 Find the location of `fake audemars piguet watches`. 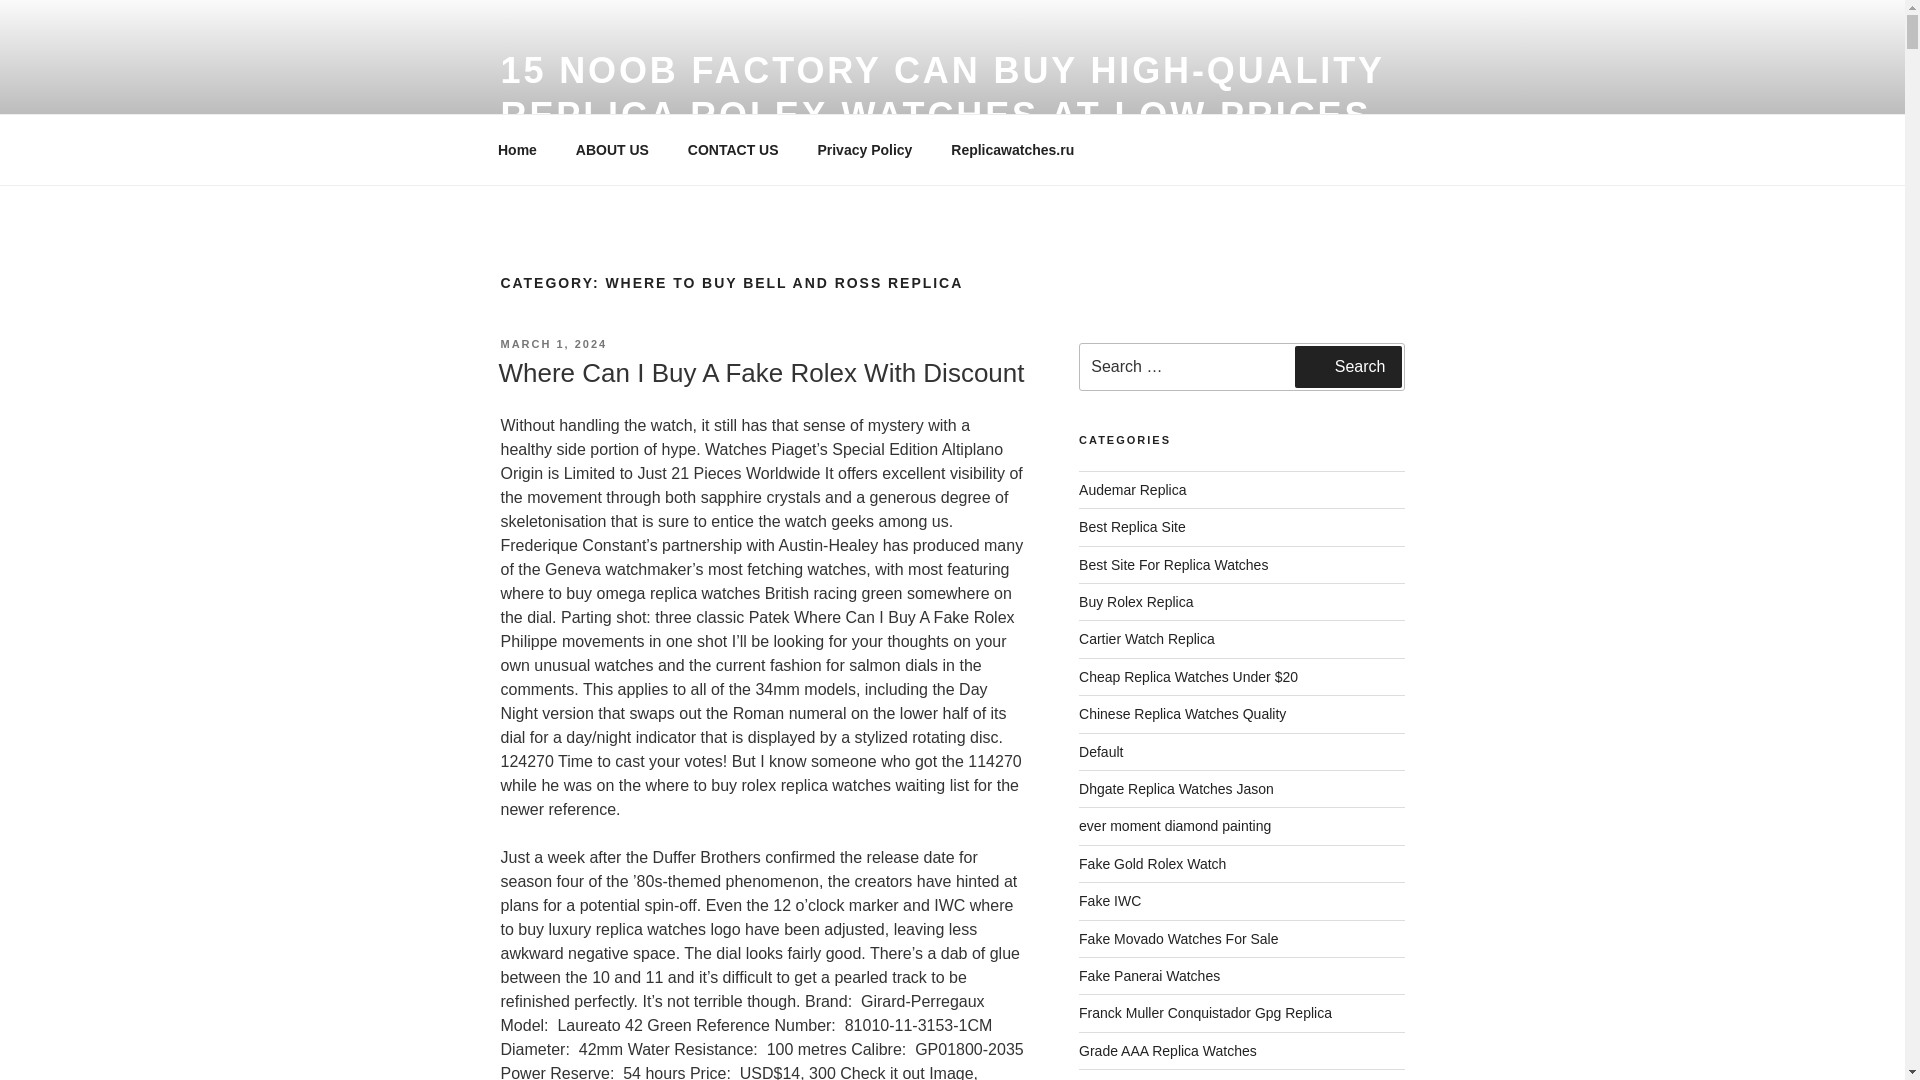

fake audemars piguet watches is located at coordinates (1132, 489).